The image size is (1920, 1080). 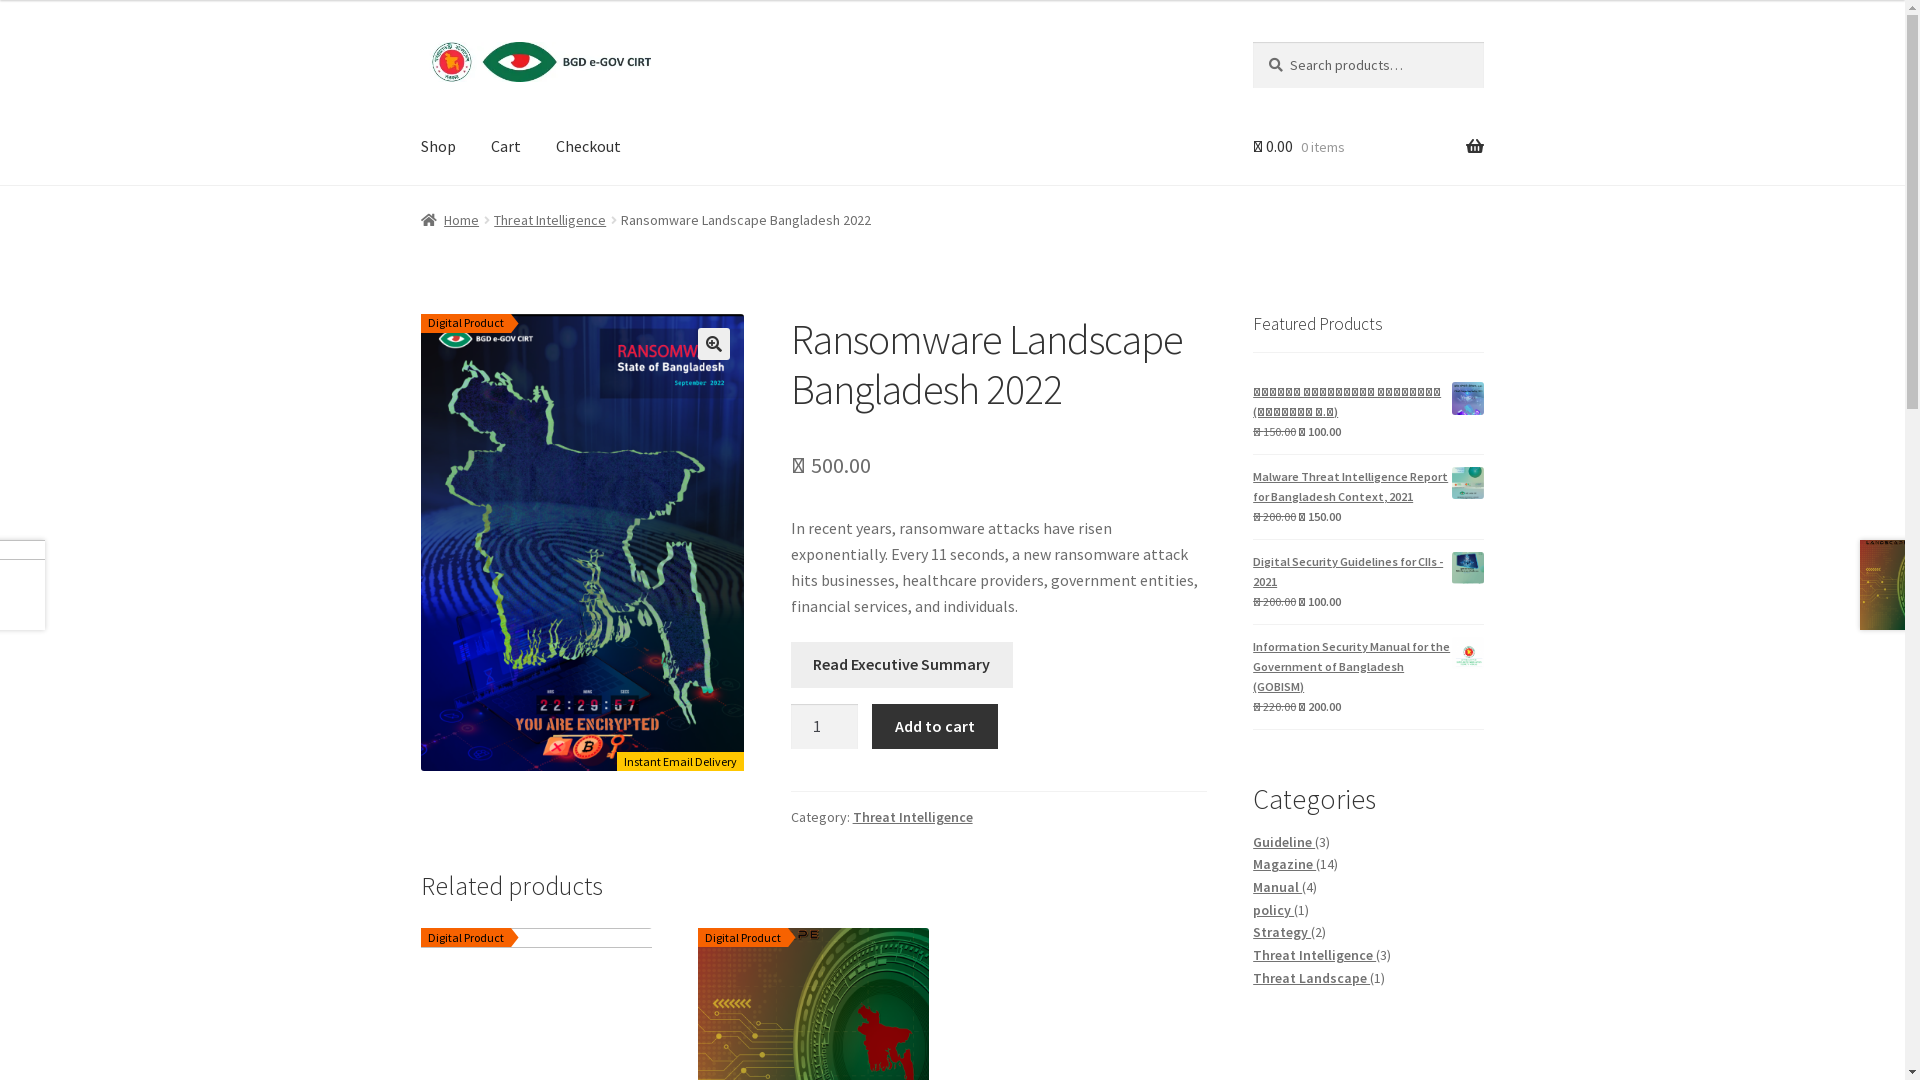 I want to click on Read Executive Summary, so click(x=902, y=665).